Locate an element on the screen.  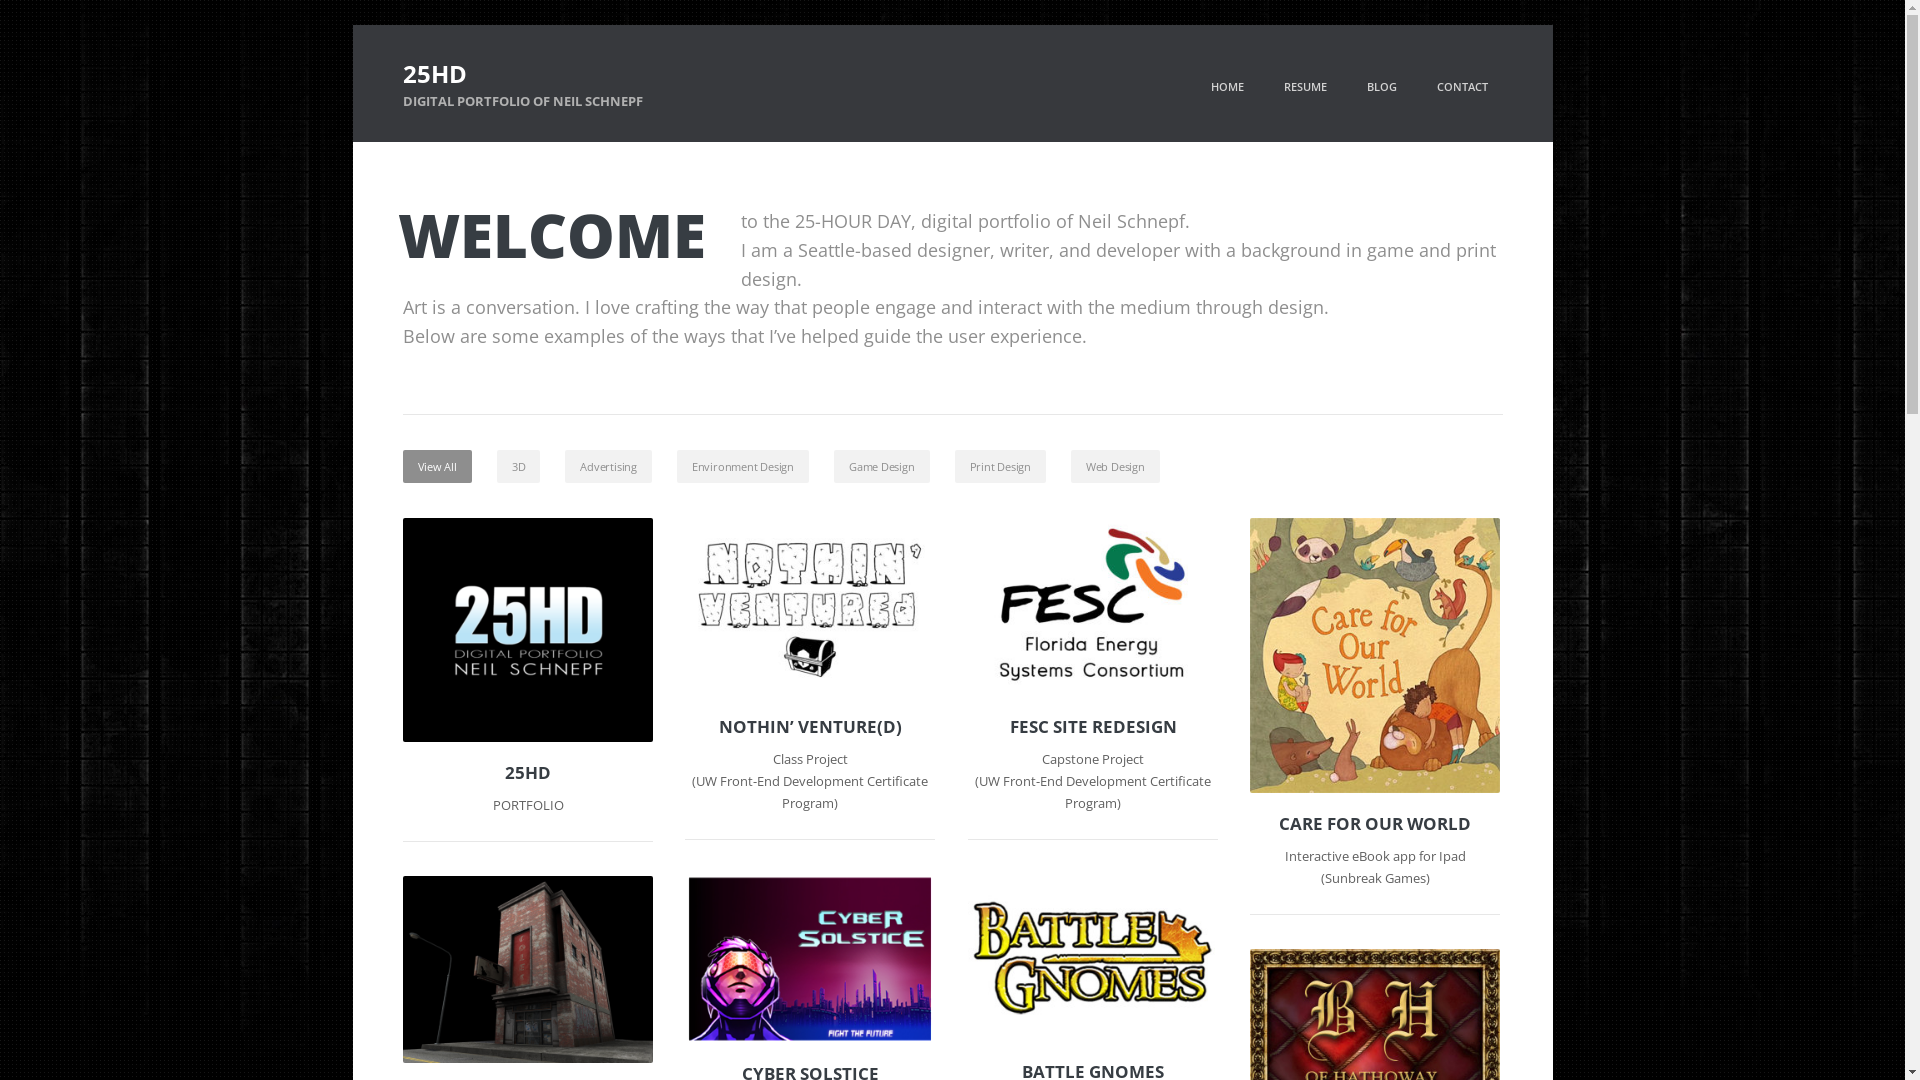
25HD is located at coordinates (528, 773).